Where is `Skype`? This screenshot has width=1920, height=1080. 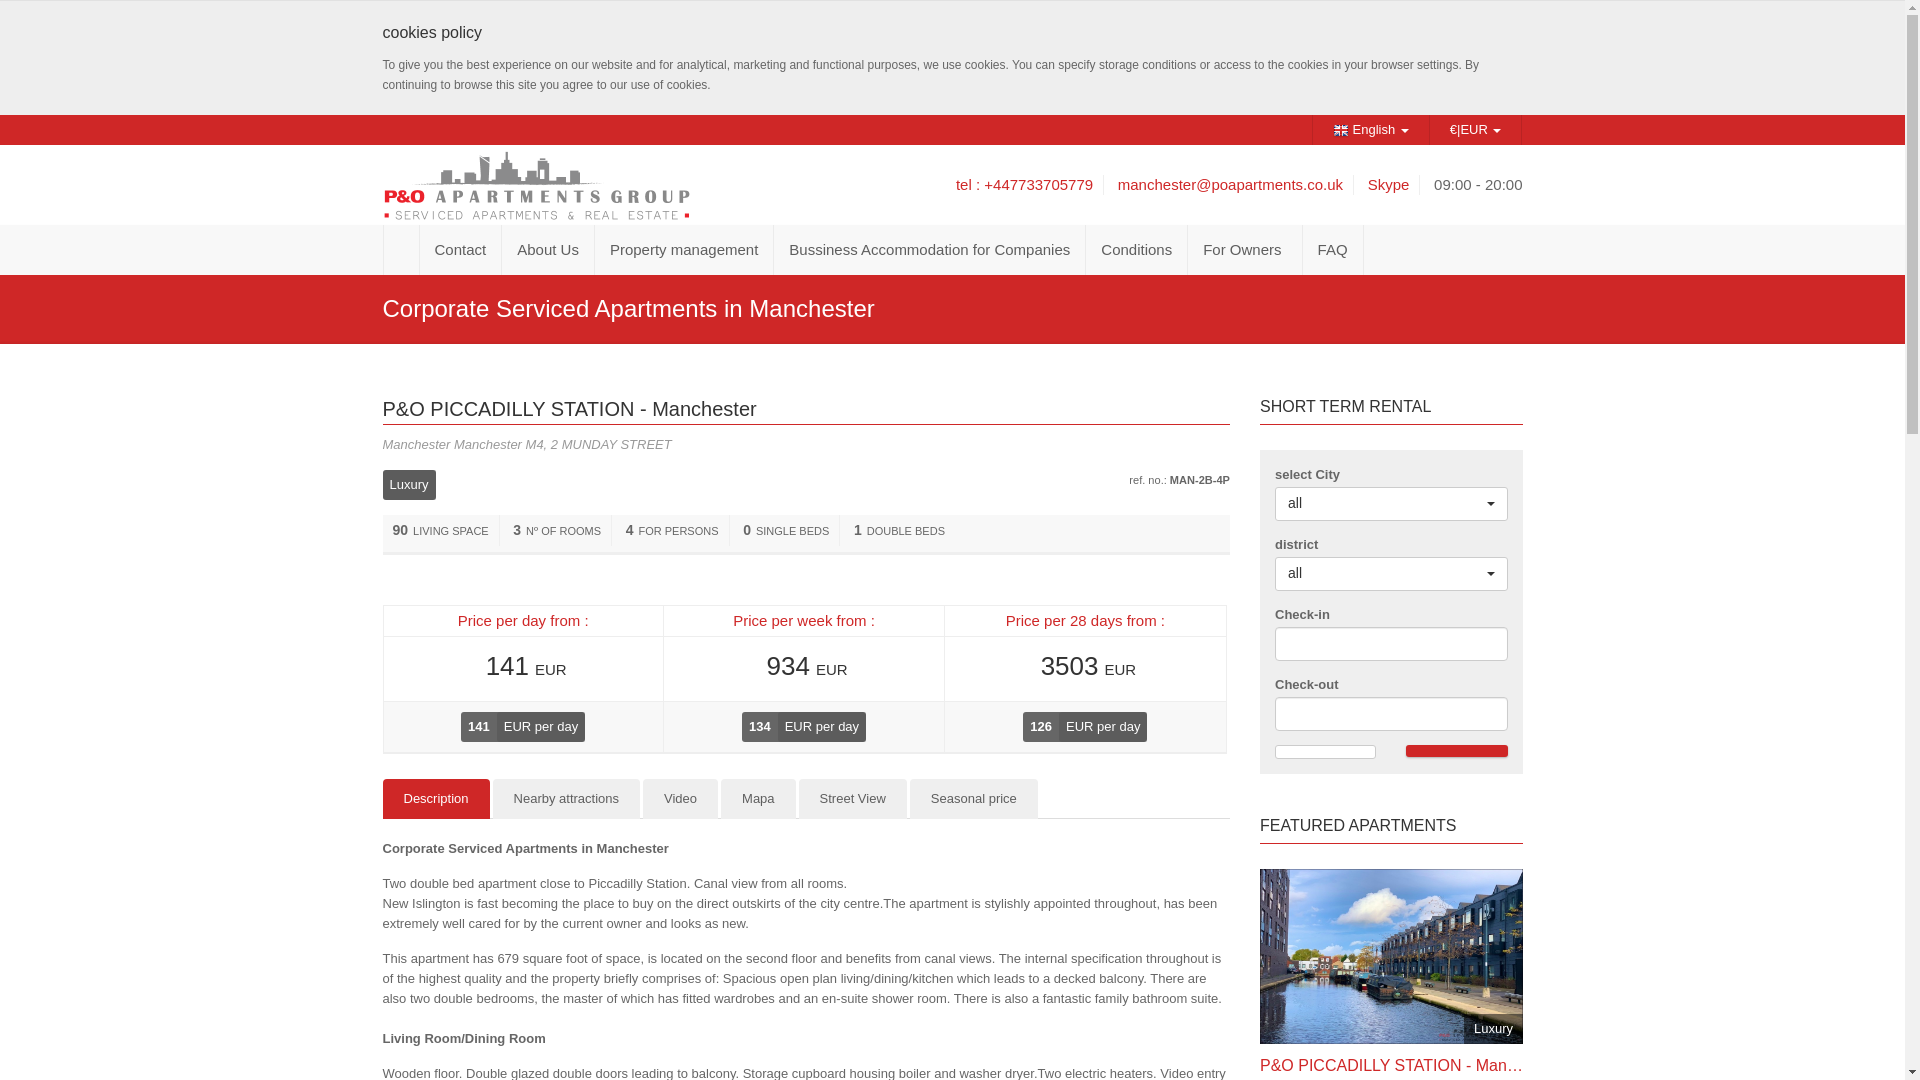 Skype is located at coordinates (1388, 184).